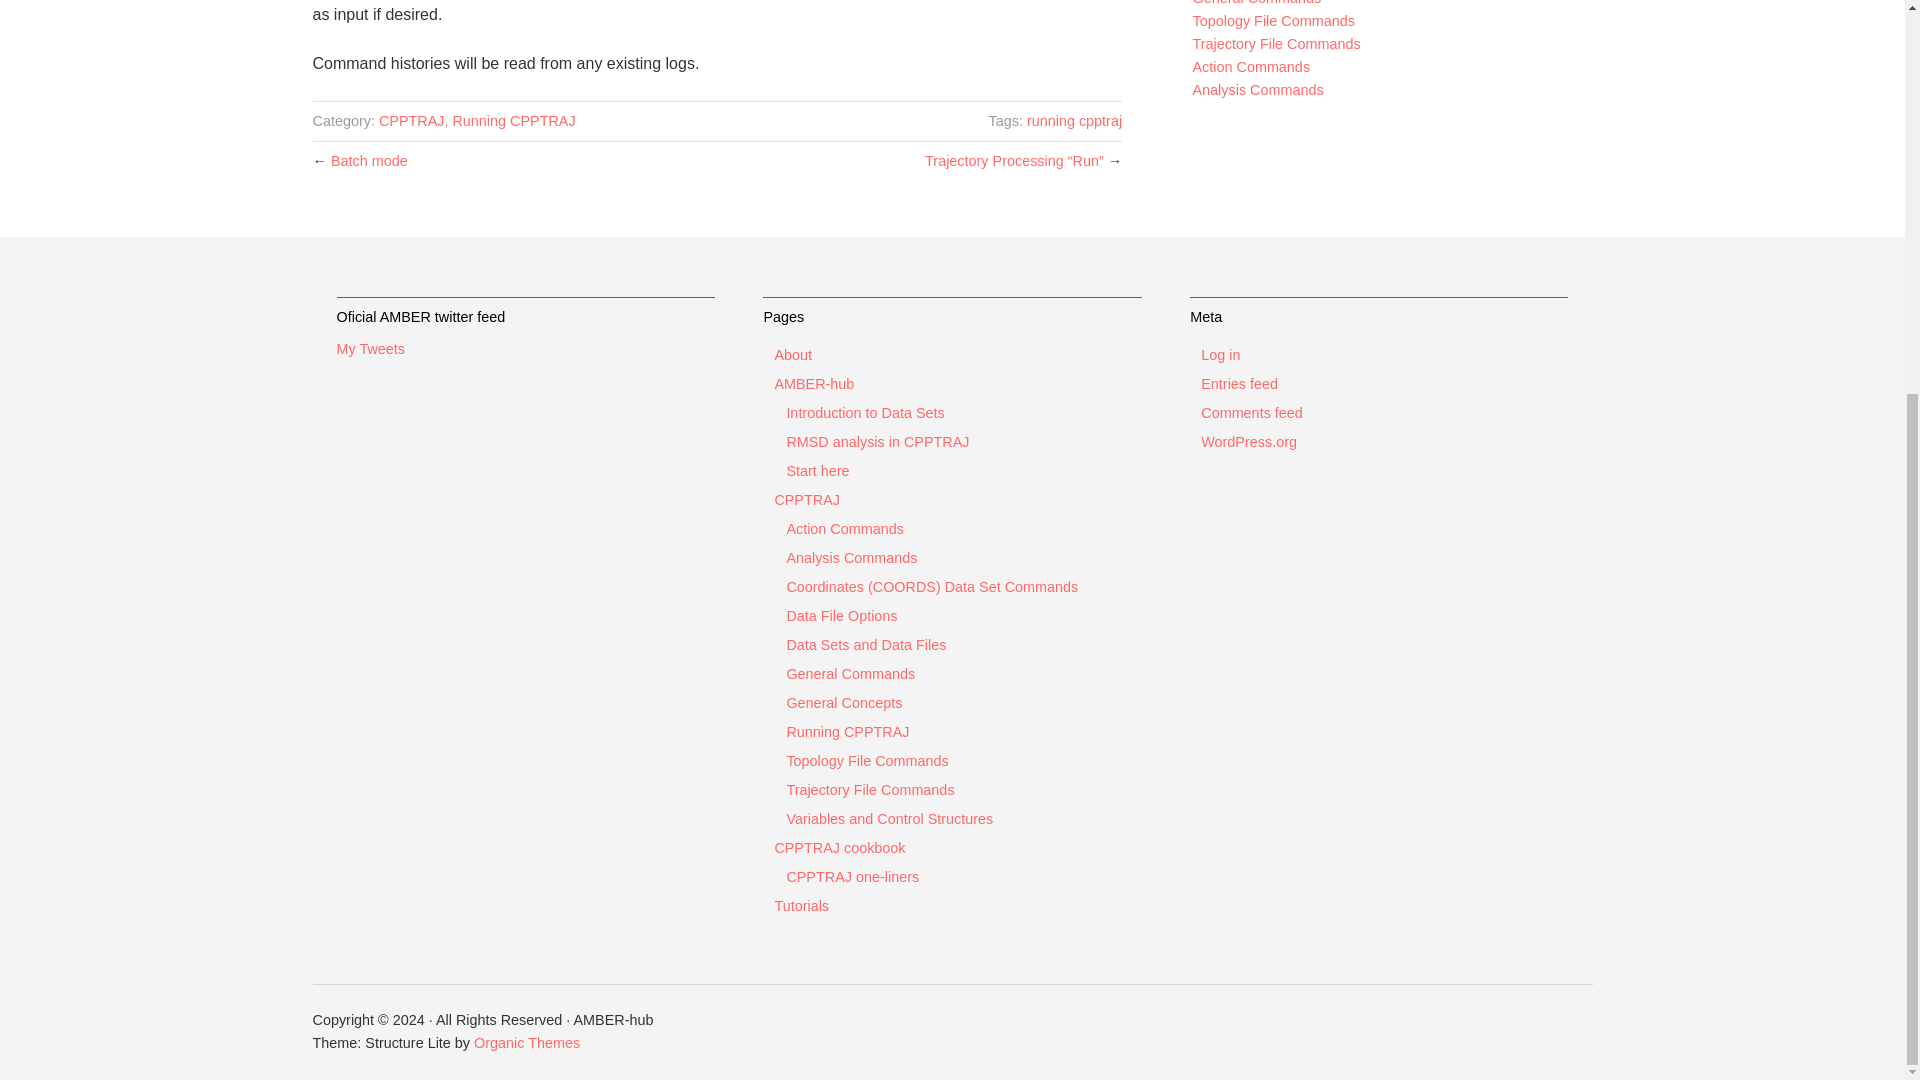 The height and width of the screenshot is (1080, 1920). I want to click on Trajectory File Commands, so click(1276, 43).